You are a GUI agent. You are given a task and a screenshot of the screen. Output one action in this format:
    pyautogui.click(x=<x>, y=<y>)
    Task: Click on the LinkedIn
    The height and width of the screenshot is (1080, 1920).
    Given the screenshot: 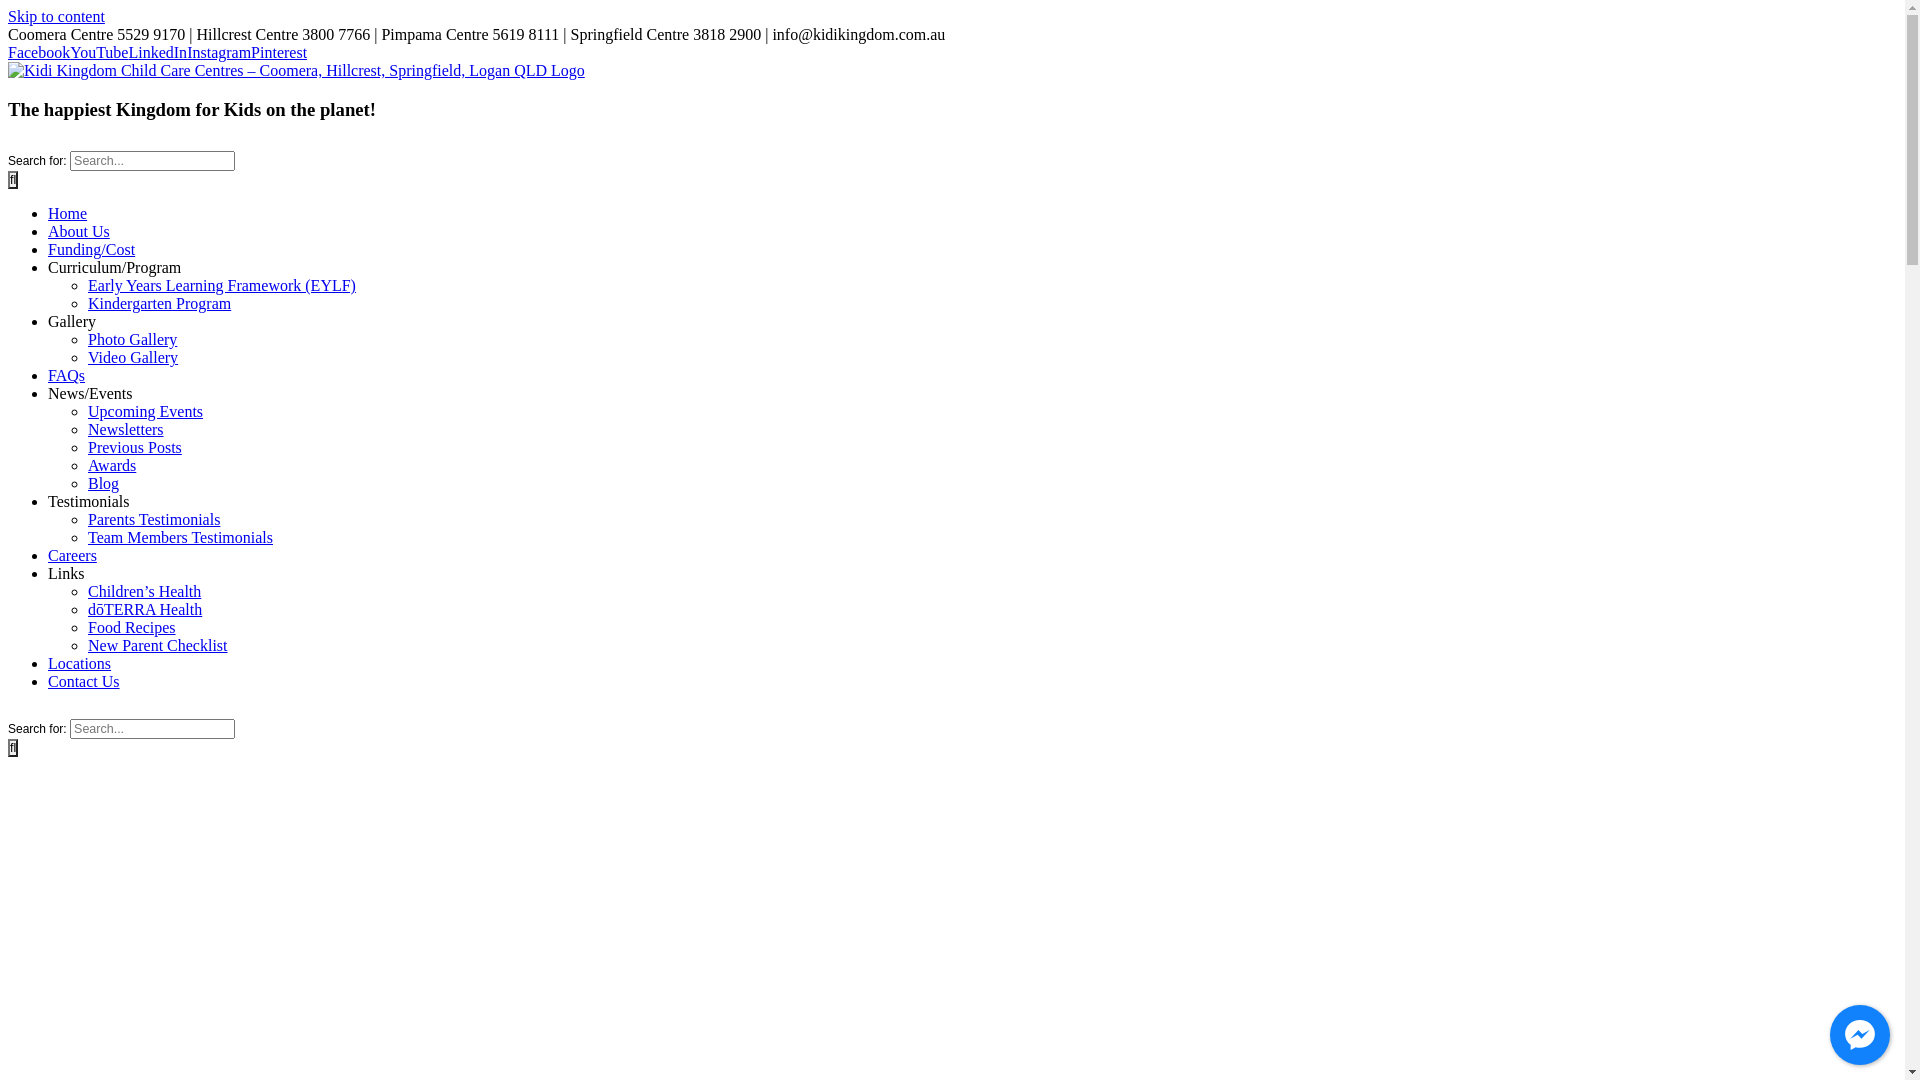 What is the action you would take?
    pyautogui.click(x=158, y=52)
    